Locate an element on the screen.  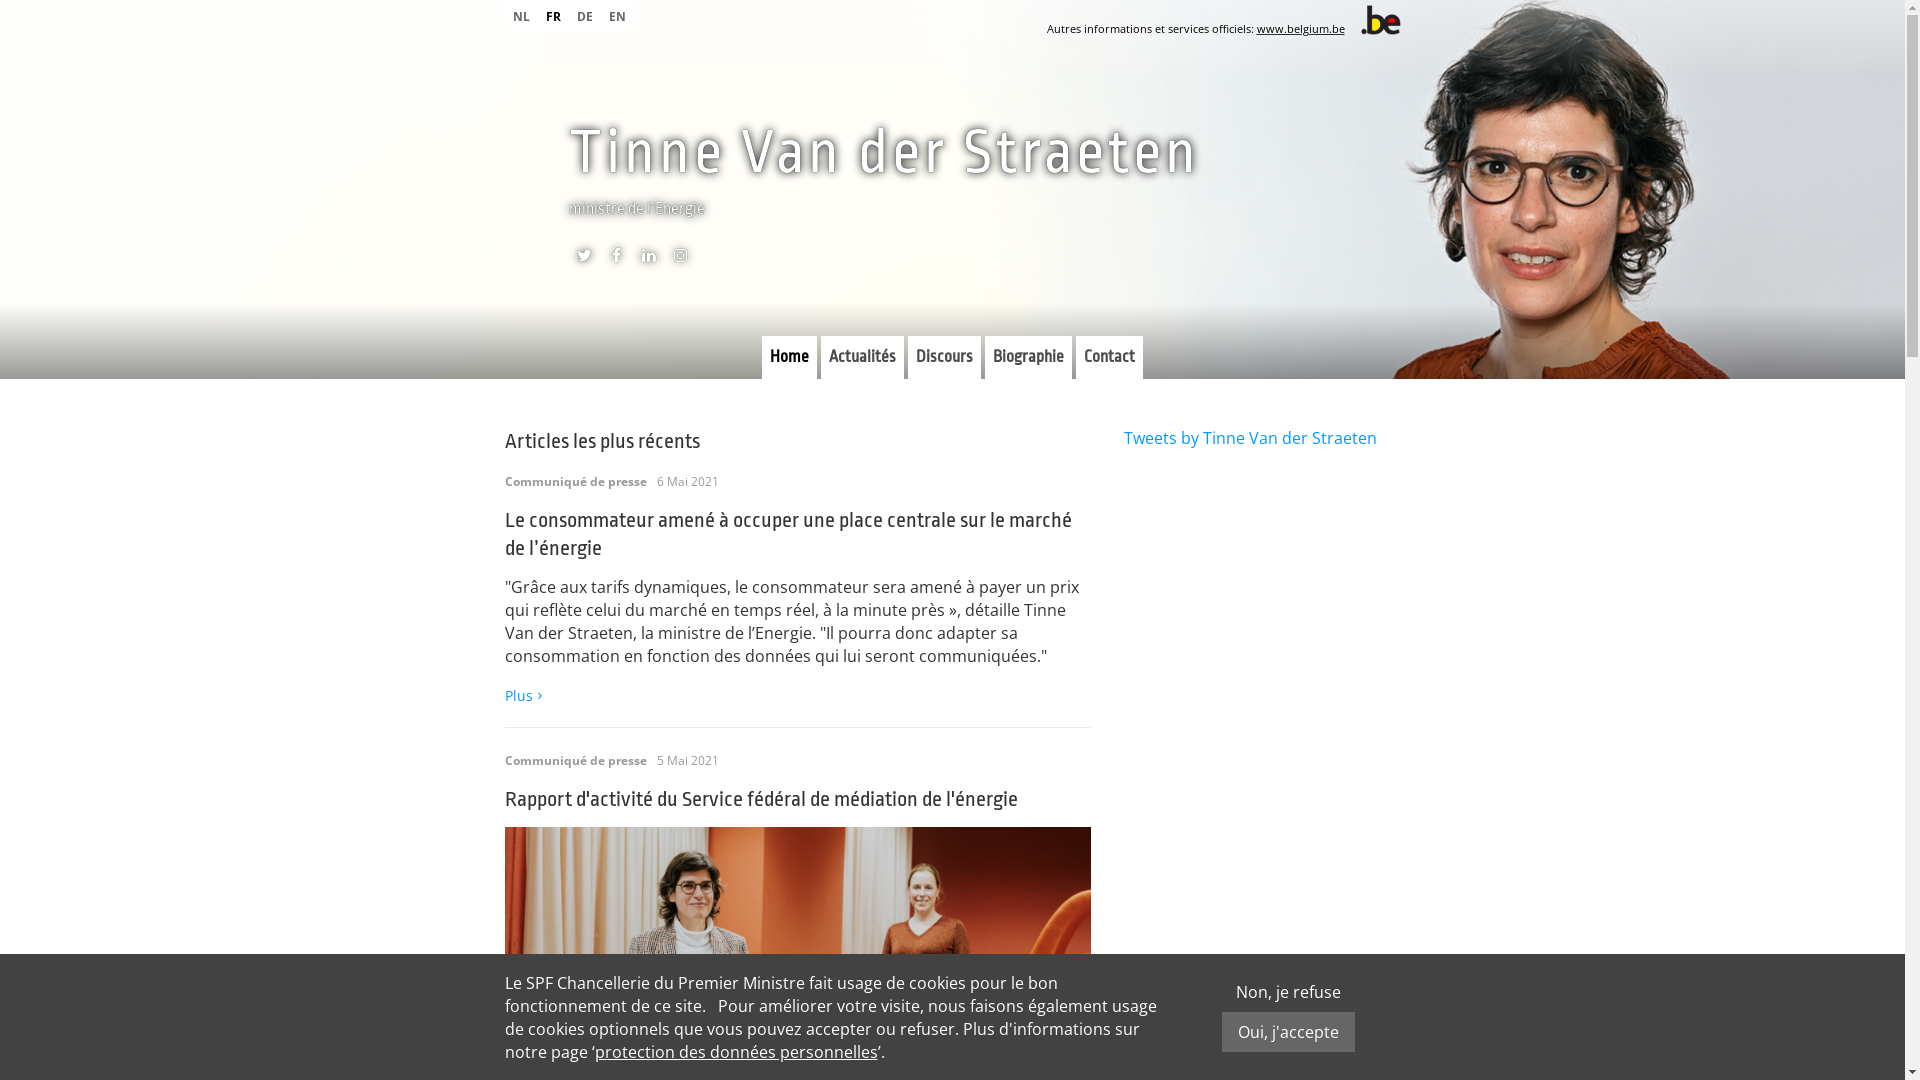
Contact is located at coordinates (1110, 358).